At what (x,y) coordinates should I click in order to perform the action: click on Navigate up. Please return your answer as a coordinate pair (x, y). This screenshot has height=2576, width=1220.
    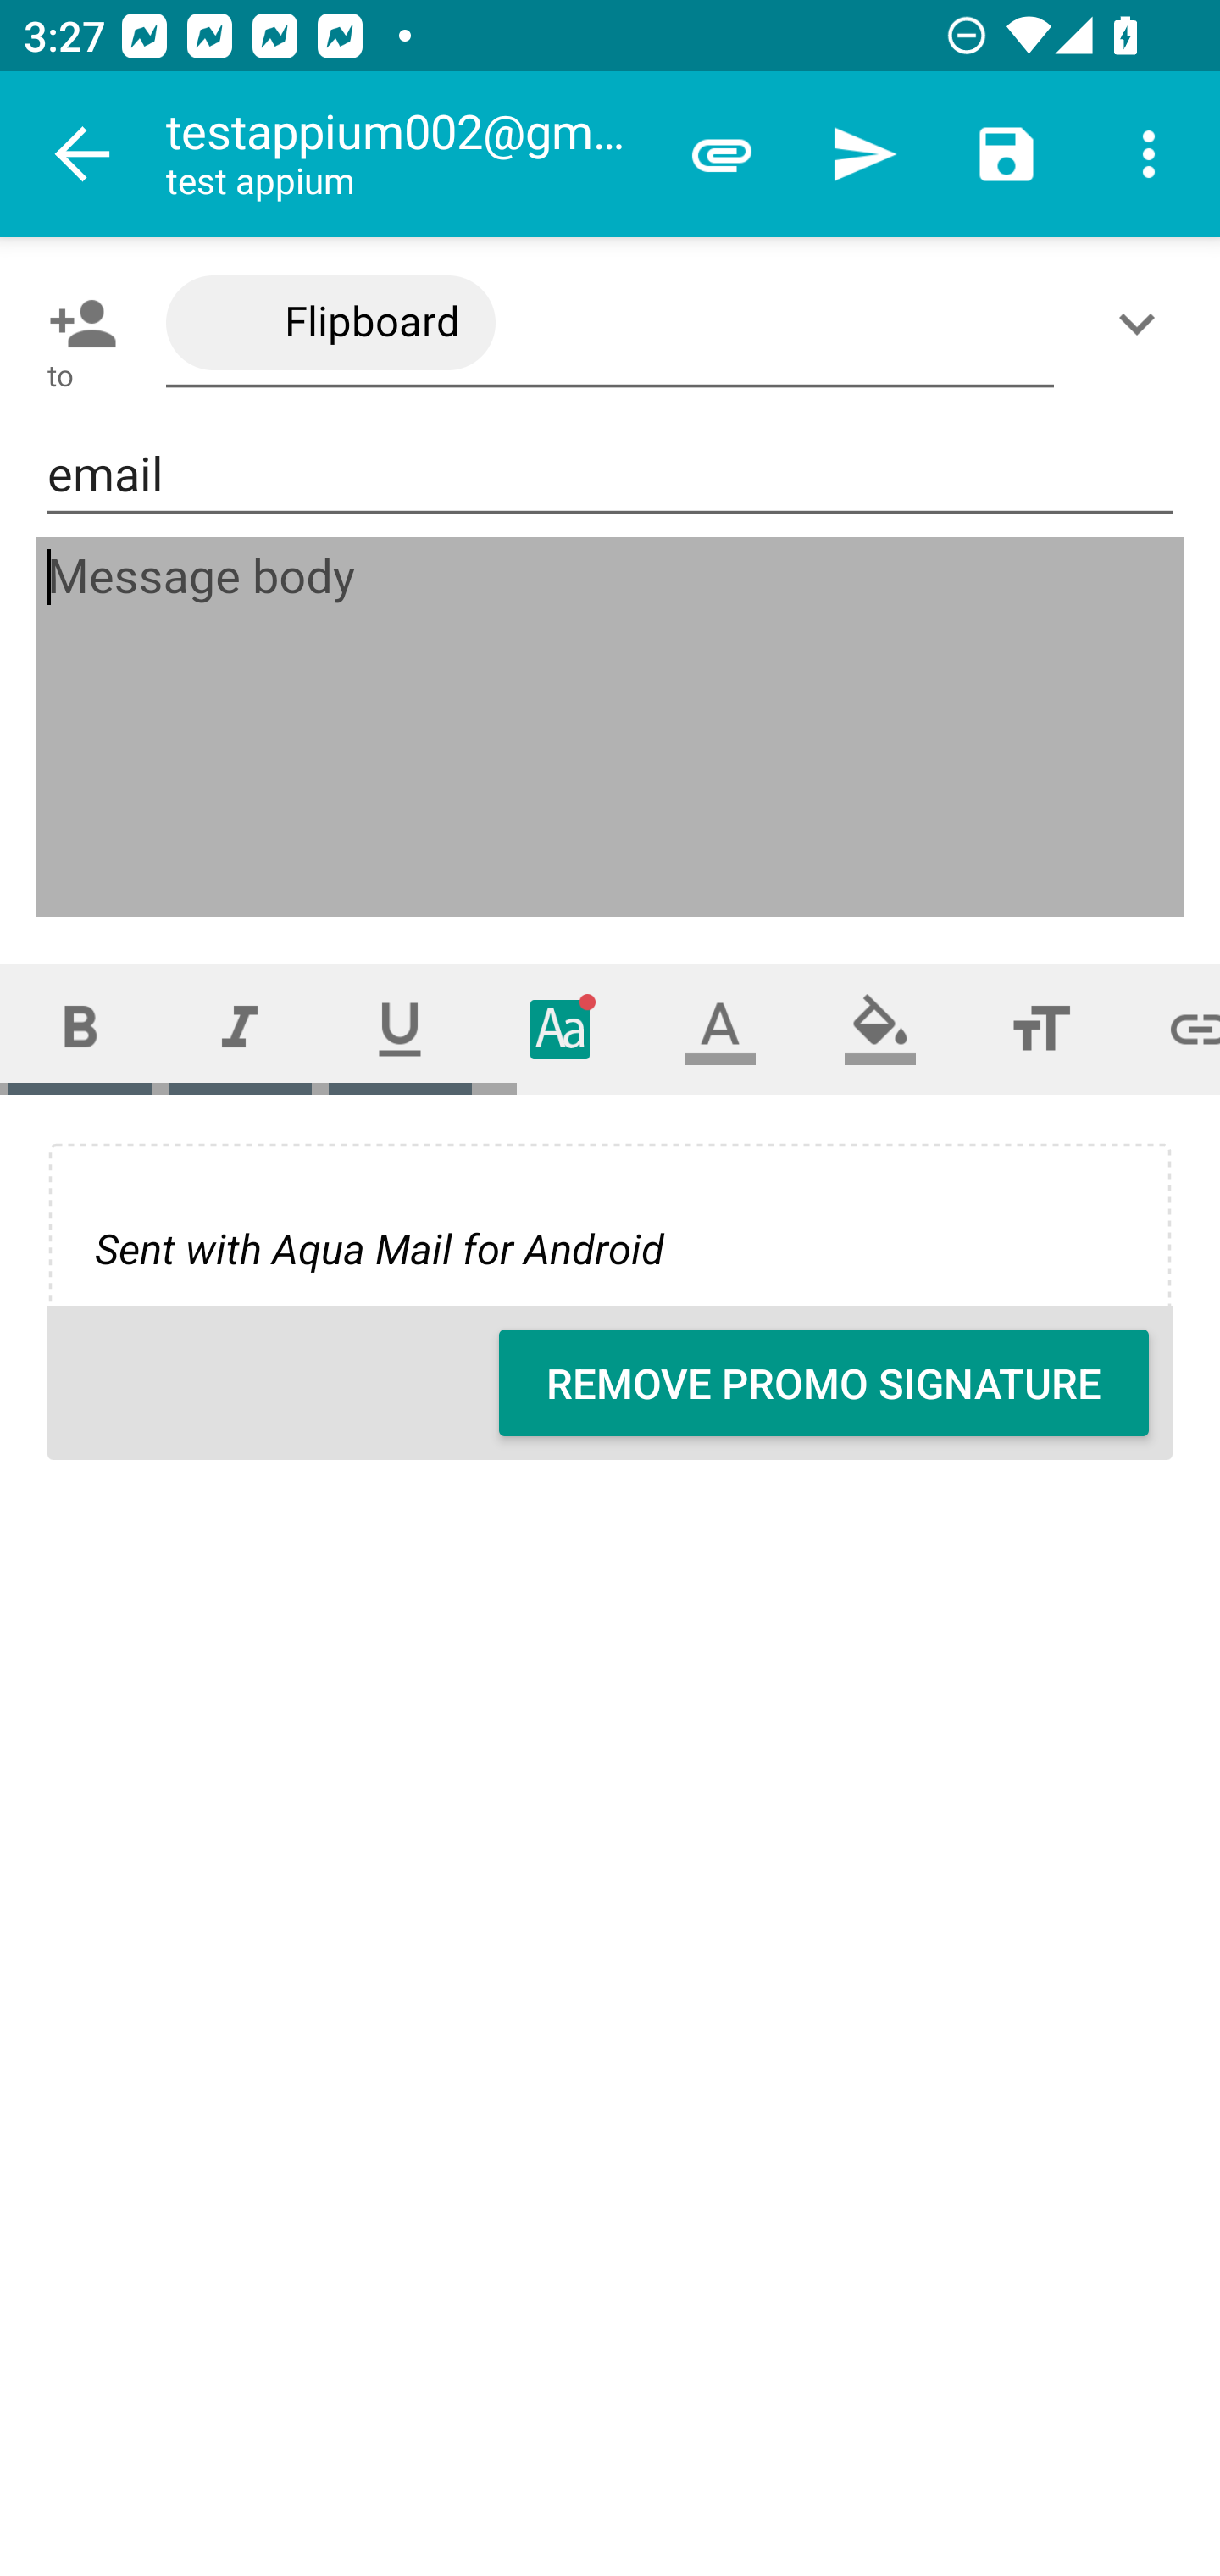
    Looking at the image, I should click on (83, 154).